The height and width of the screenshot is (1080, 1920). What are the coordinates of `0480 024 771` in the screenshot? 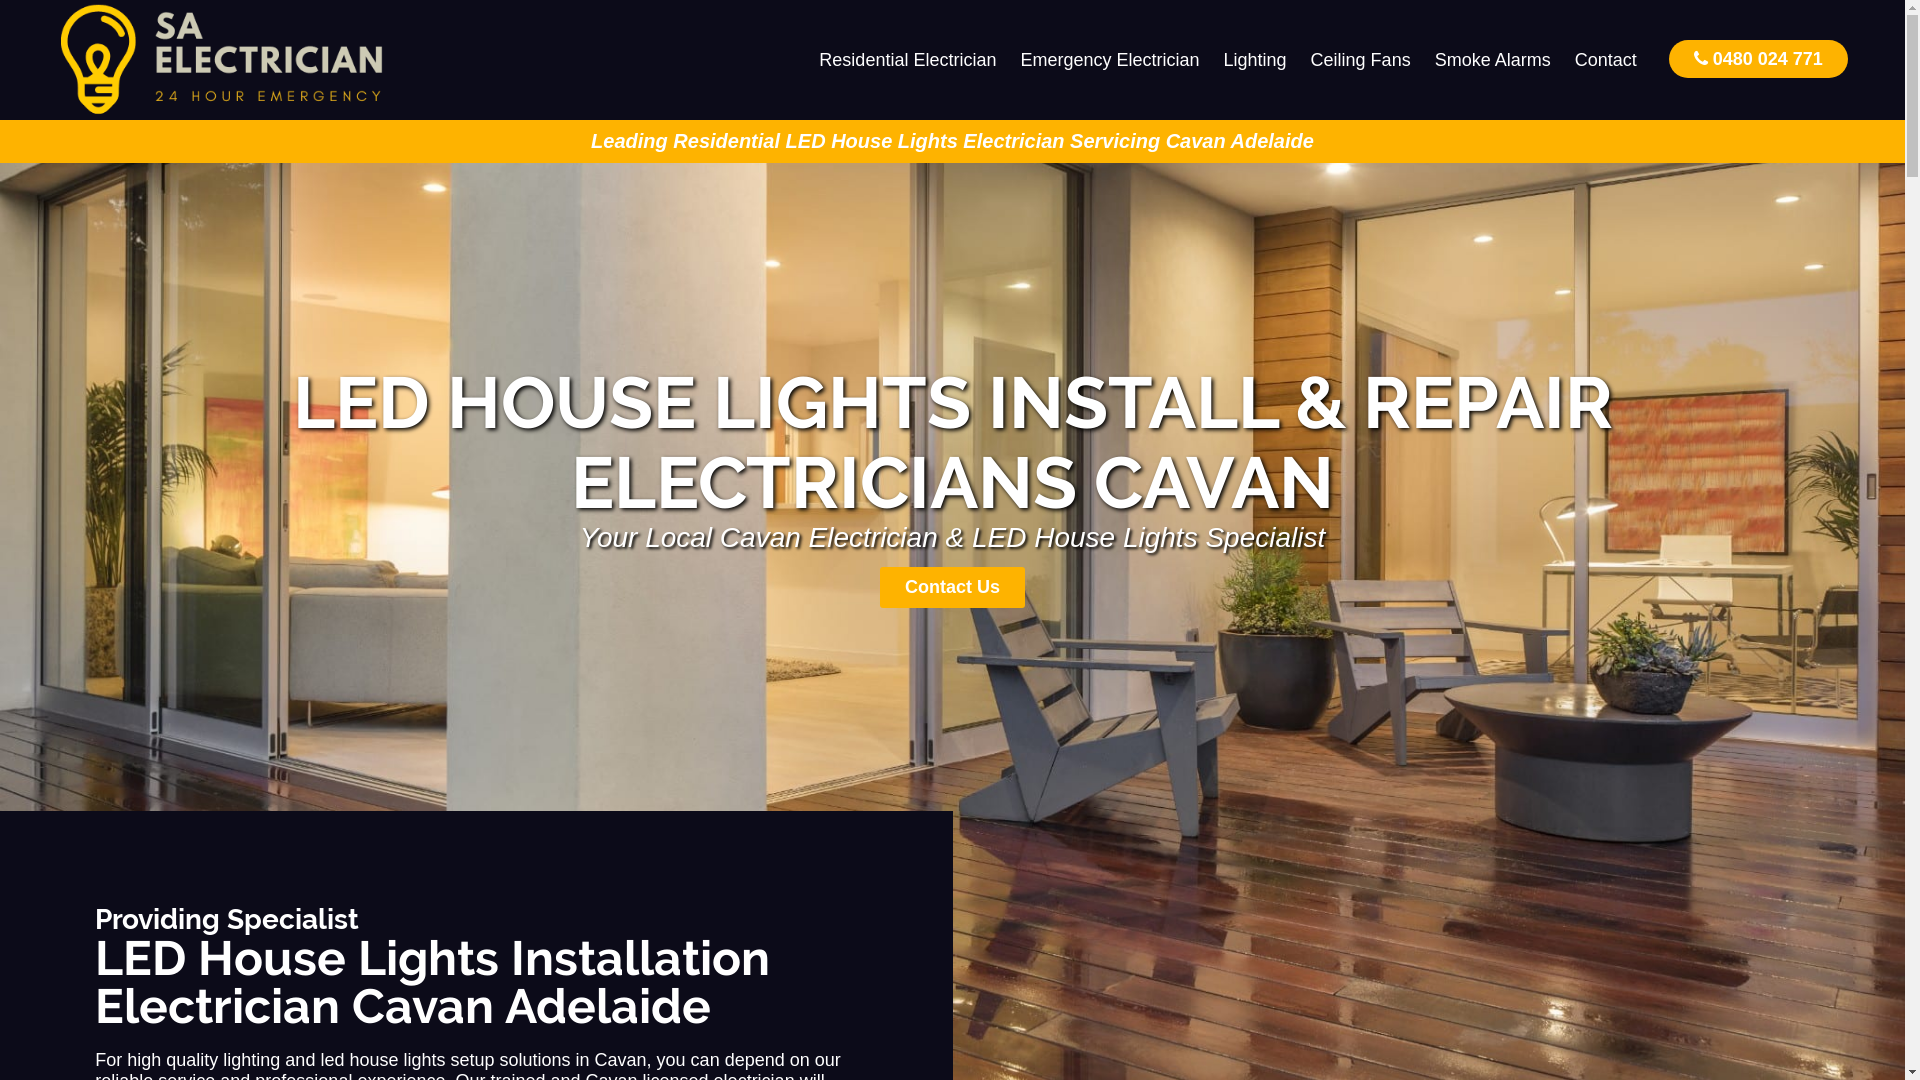 It's located at (1758, 58).